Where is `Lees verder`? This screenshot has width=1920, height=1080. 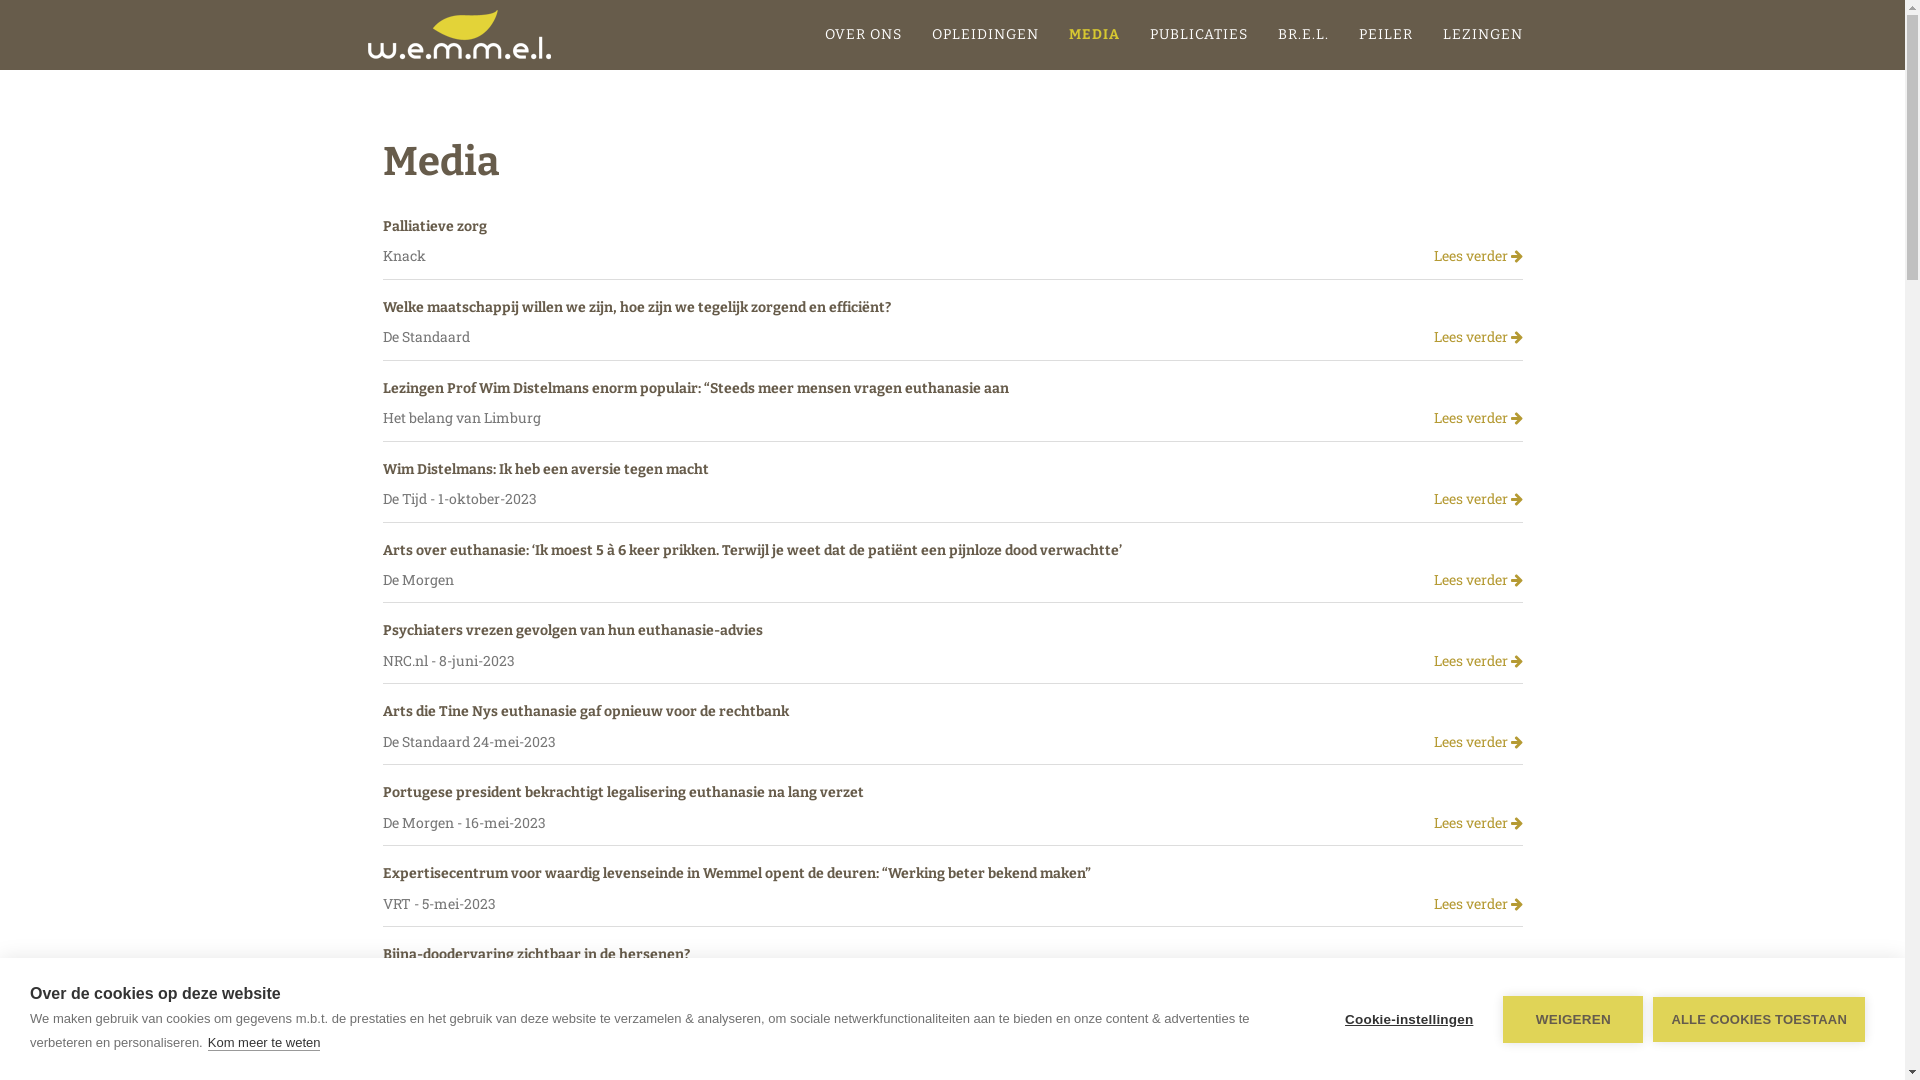
Lees verder is located at coordinates (1478, 418).